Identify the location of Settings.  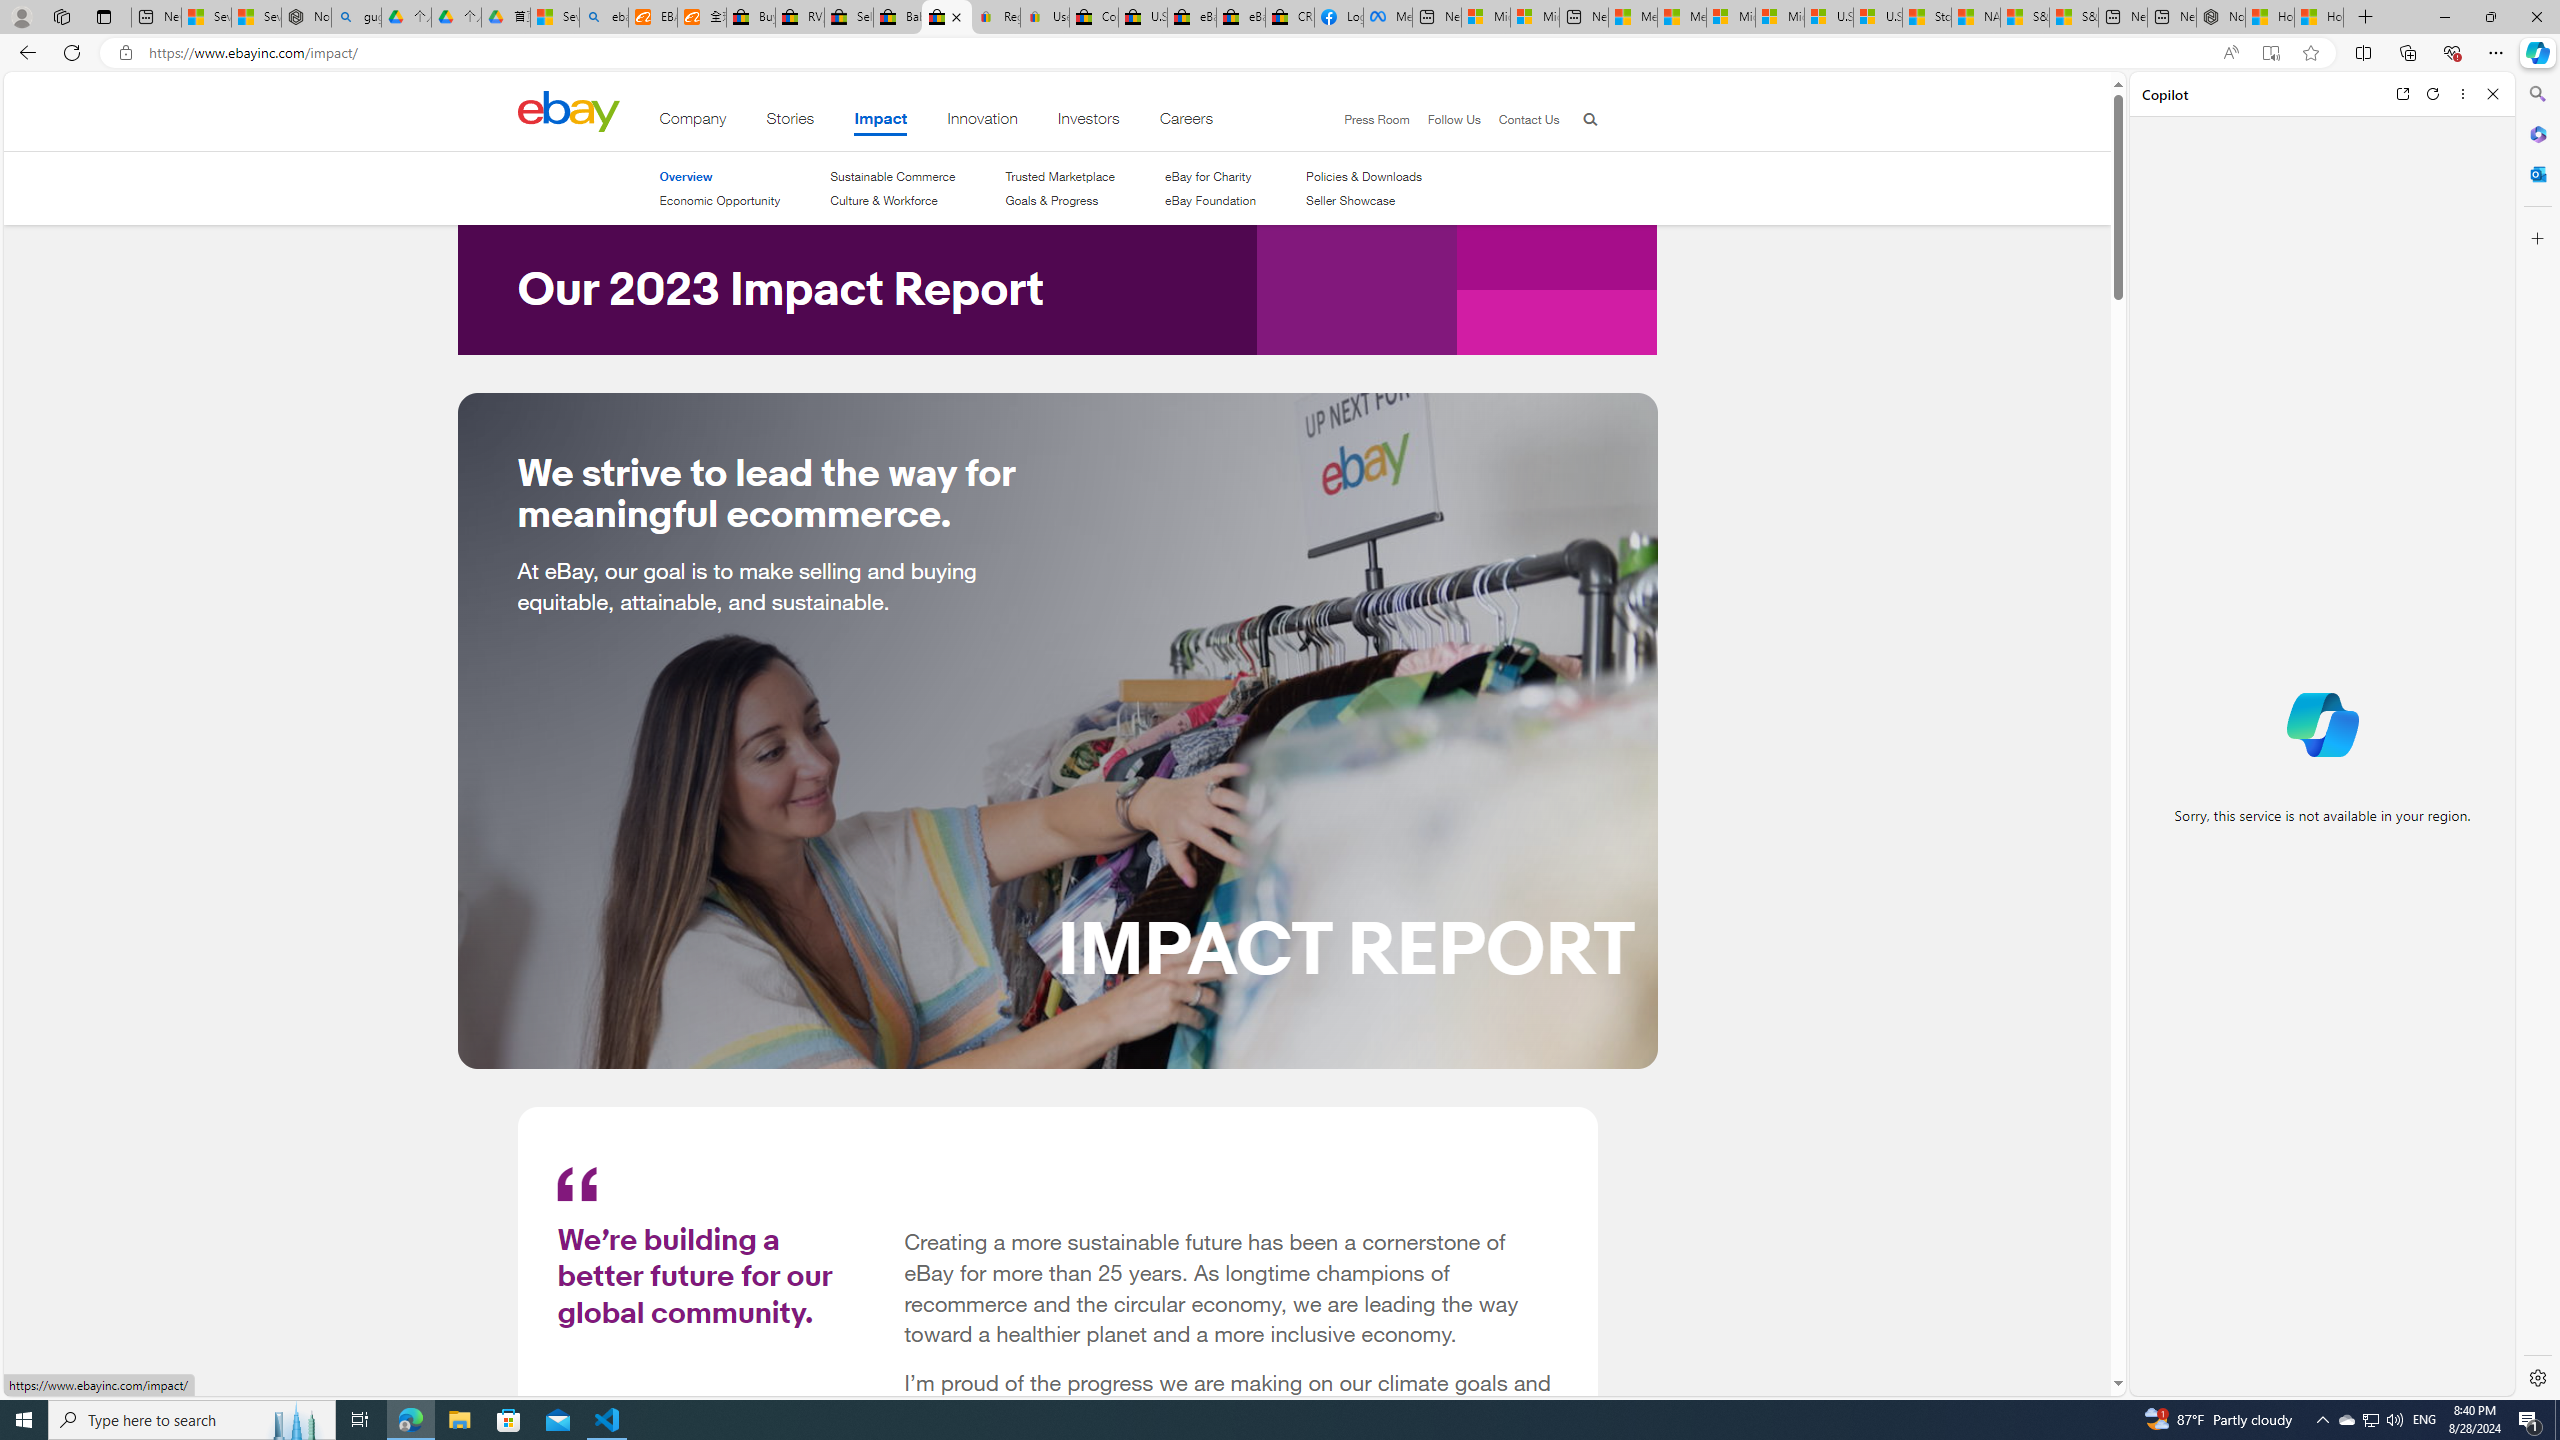
(2536, 1377).